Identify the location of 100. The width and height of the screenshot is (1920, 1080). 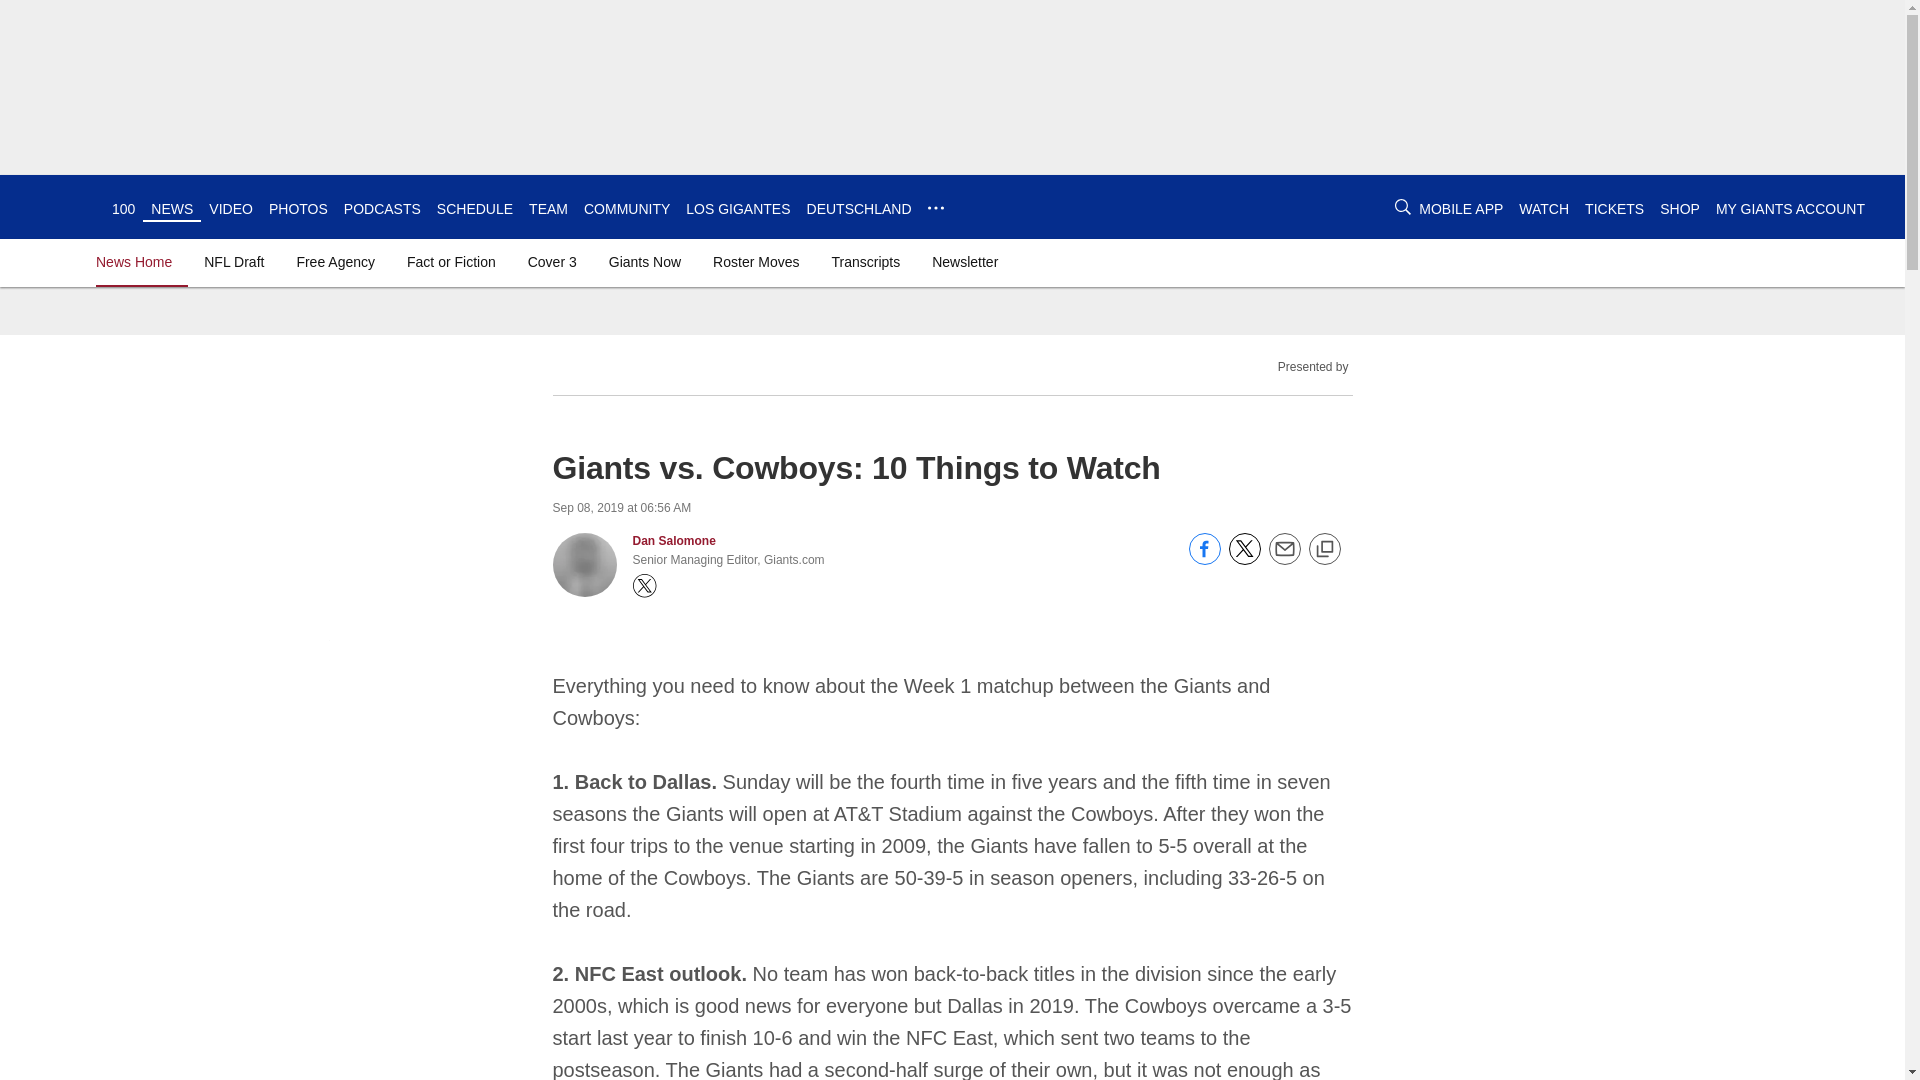
(122, 208).